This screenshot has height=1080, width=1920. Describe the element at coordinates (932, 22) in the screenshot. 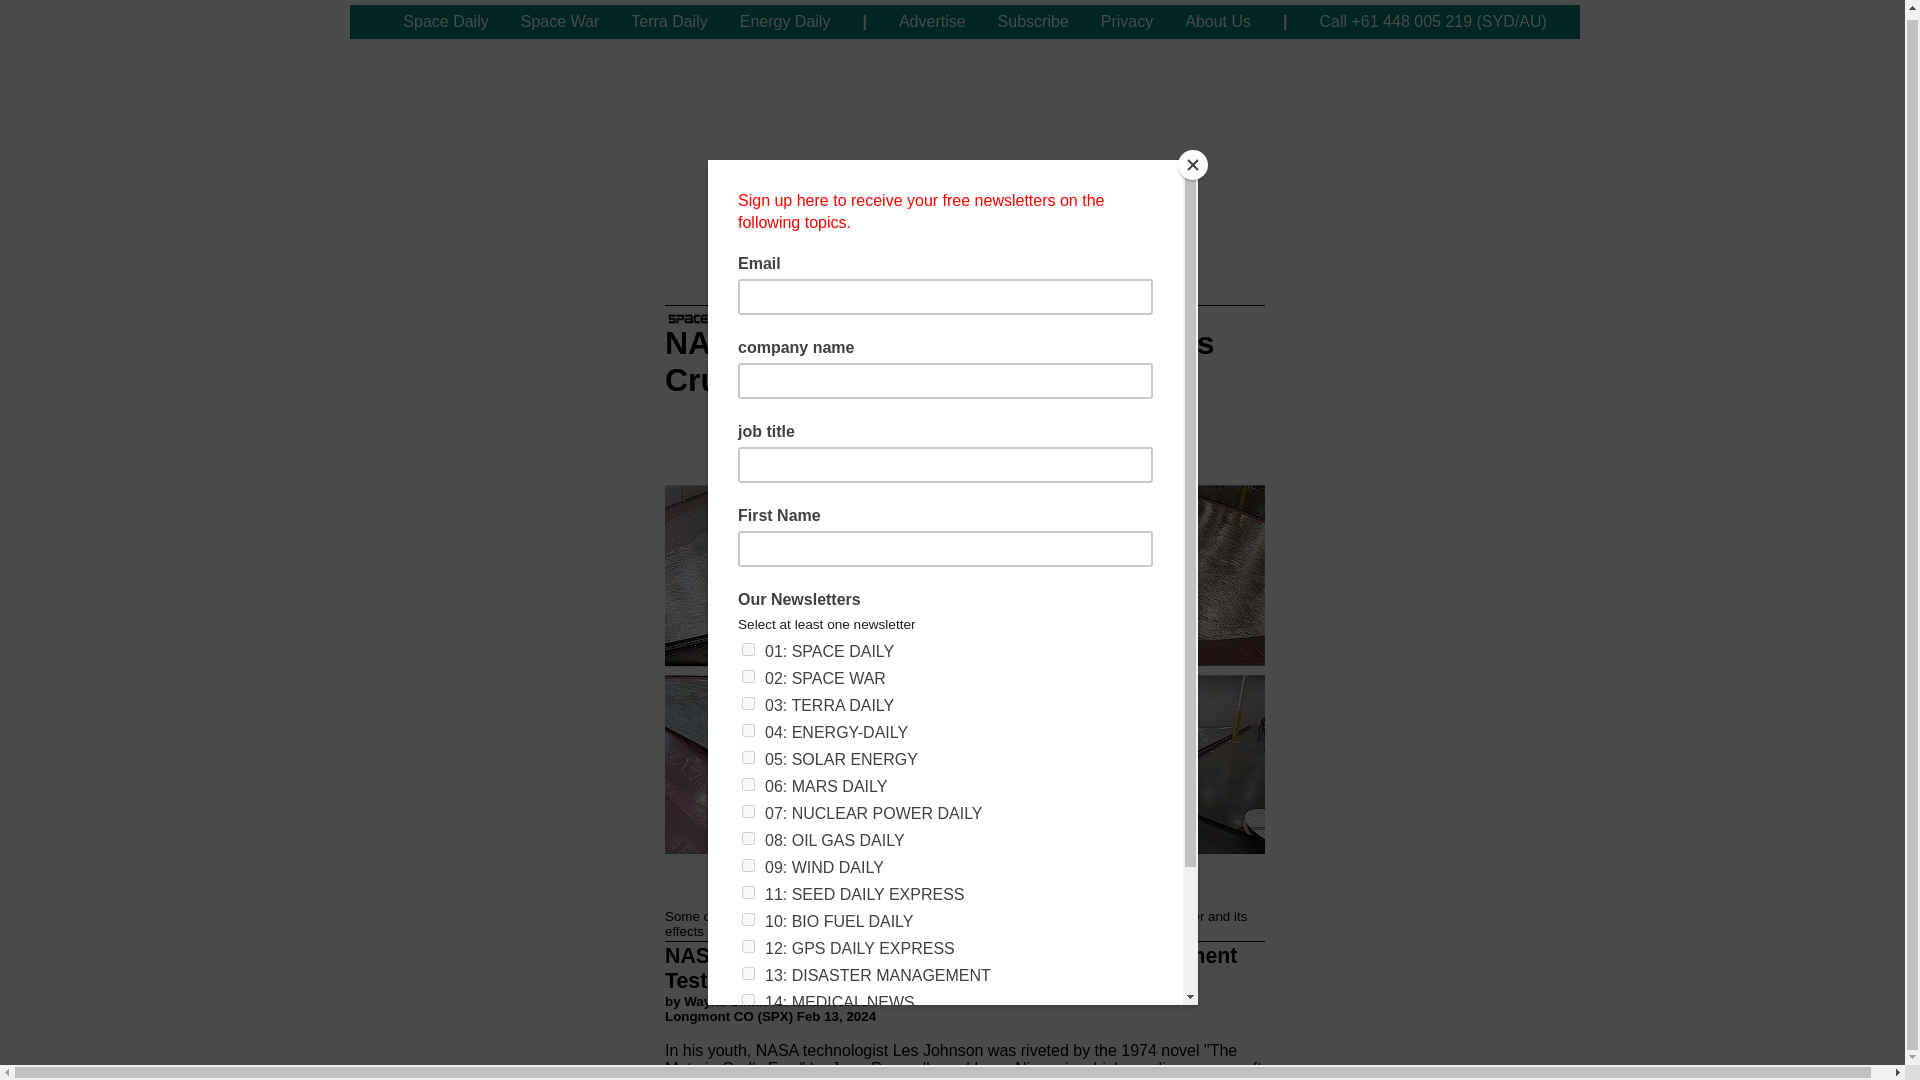

I see `Advertise` at that location.